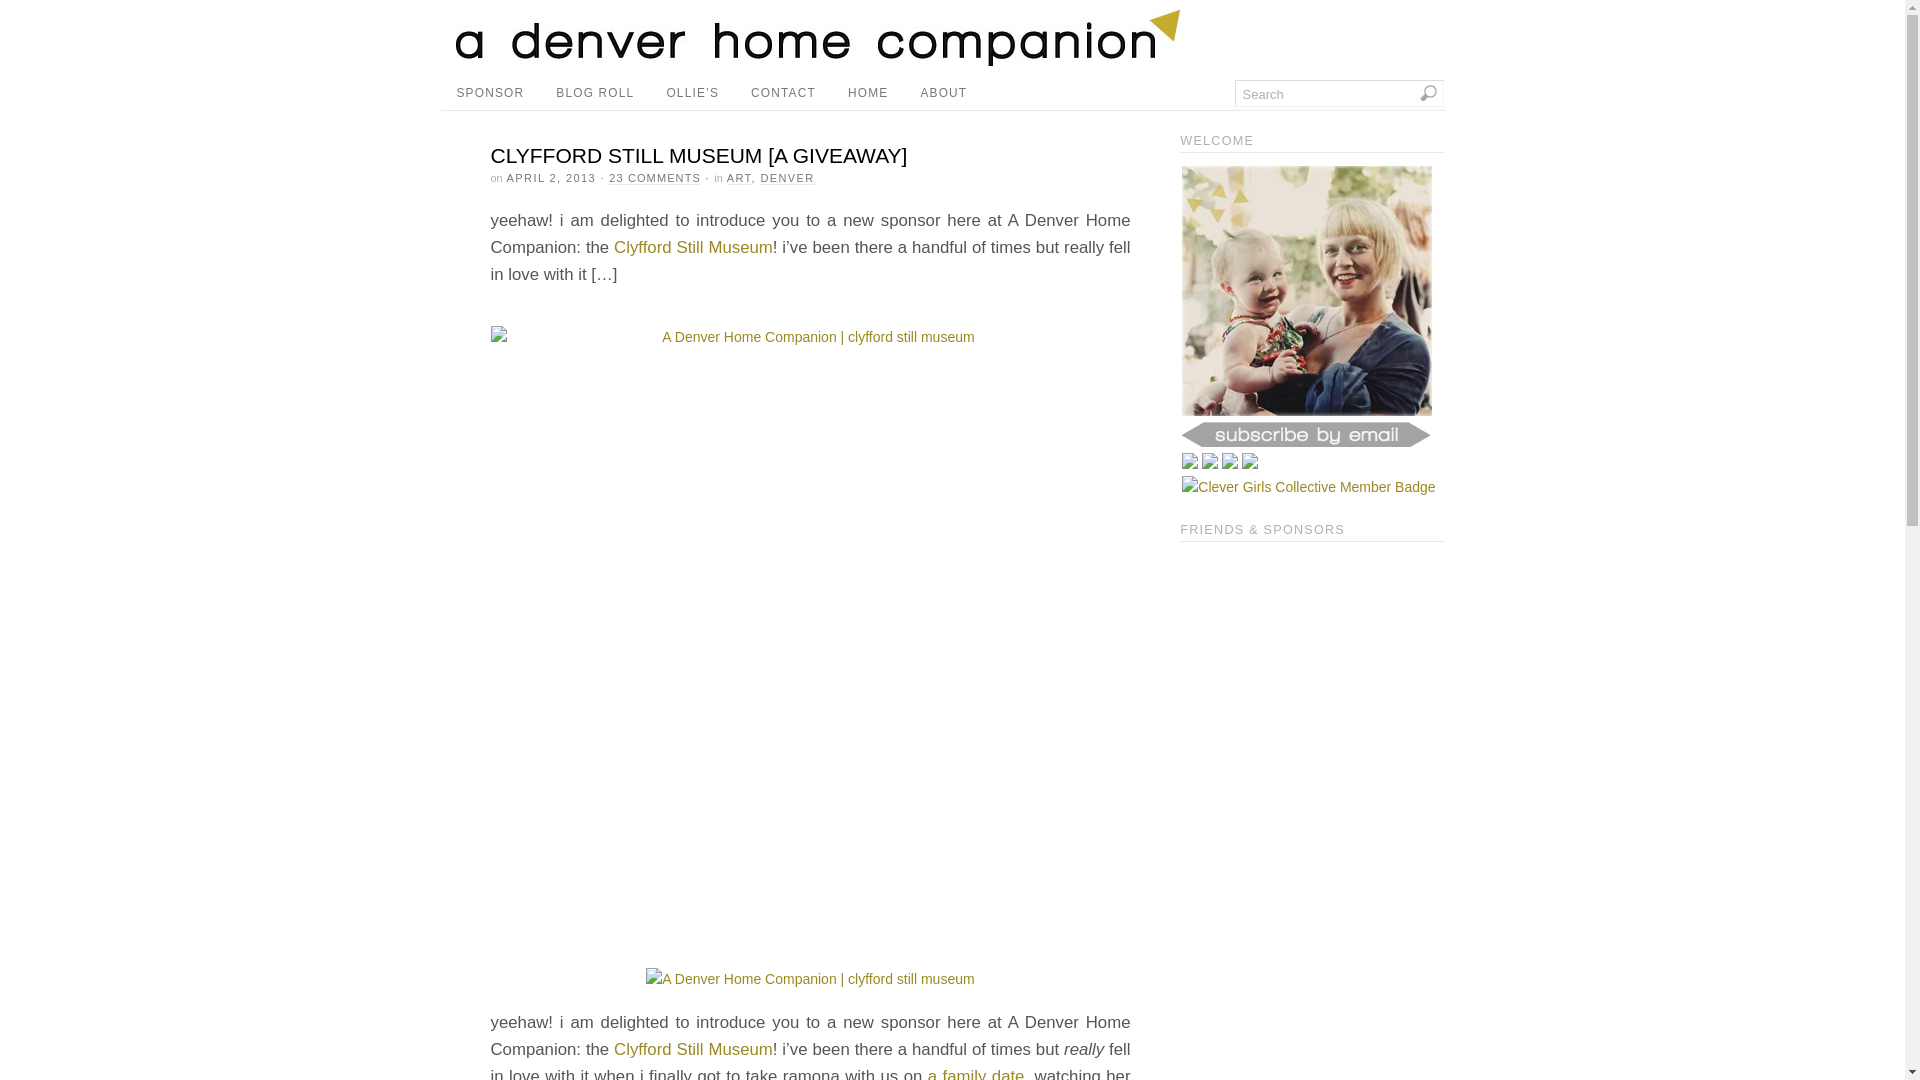 The width and height of the screenshot is (1920, 1080). Describe the element at coordinates (654, 178) in the screenshot. I see `23 COMMENTS` at that location.